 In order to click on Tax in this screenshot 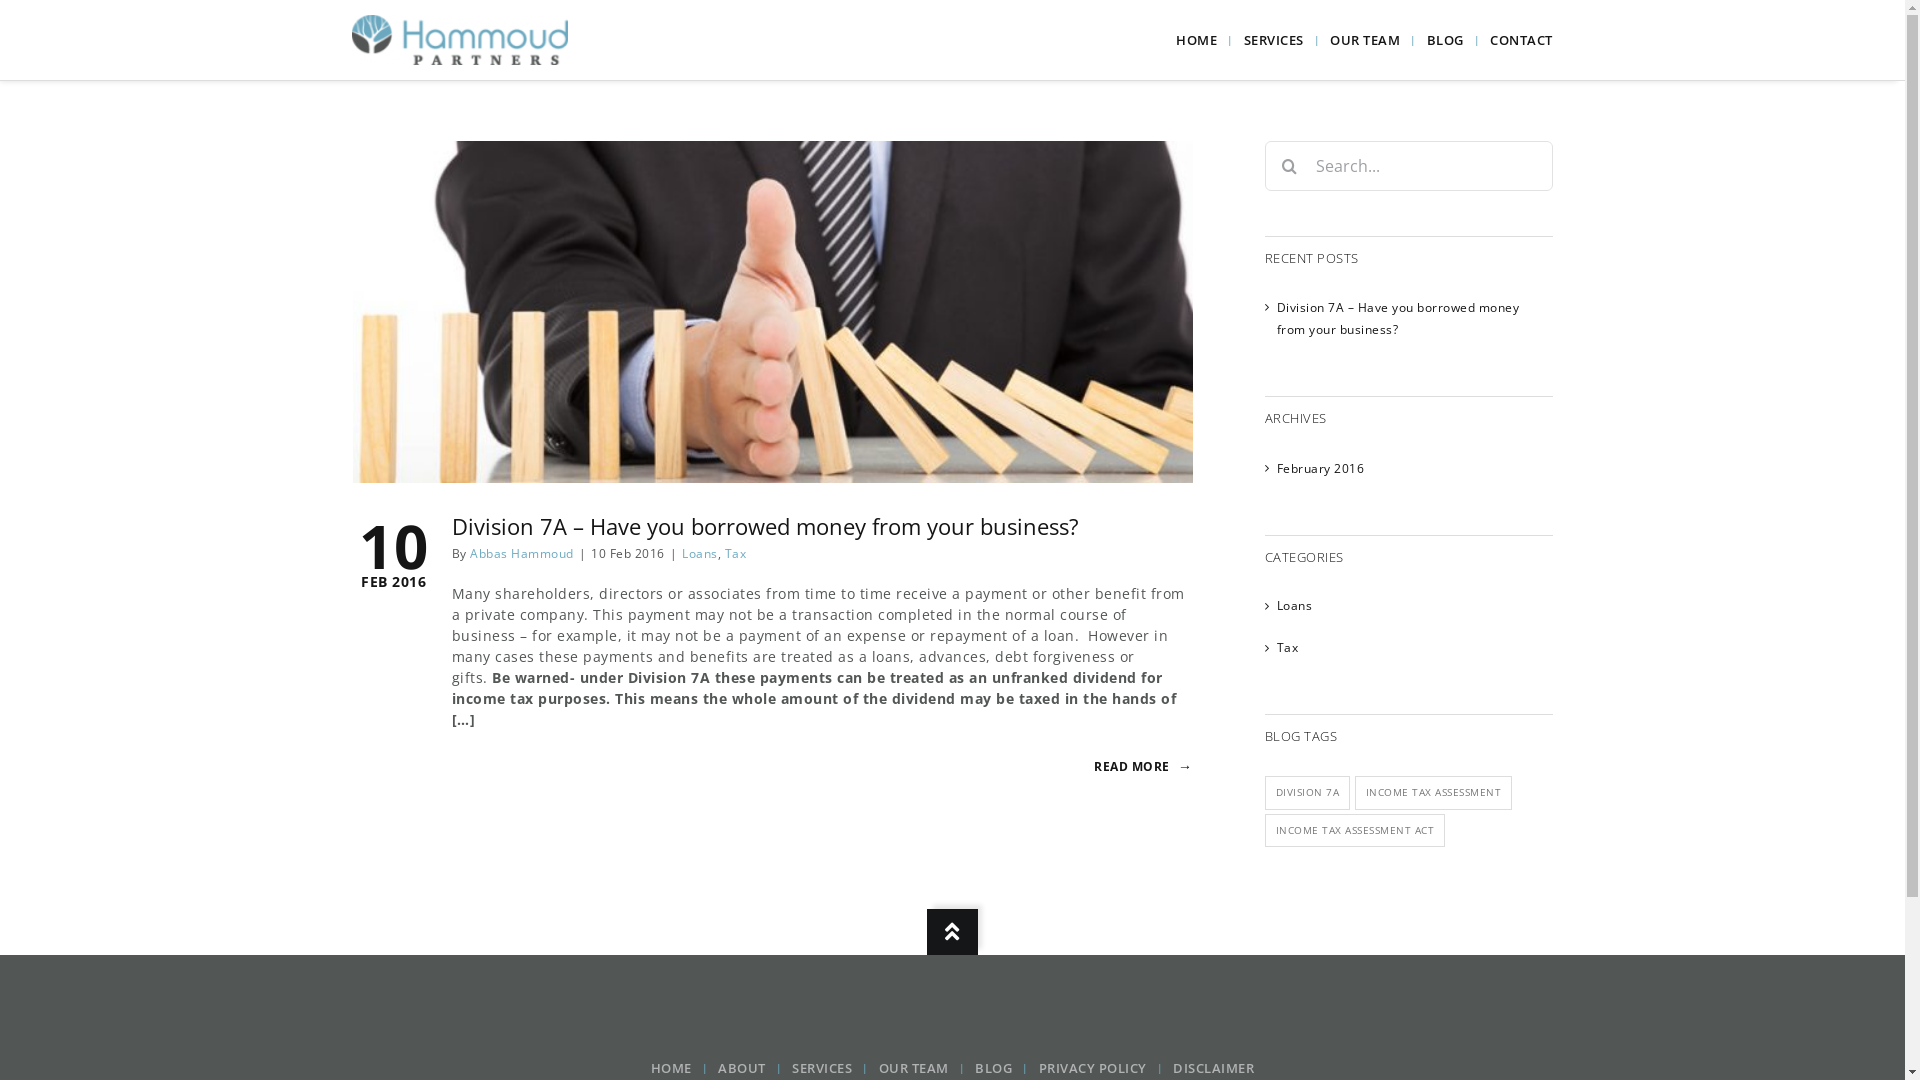, I will do `click(1409, 648)`.